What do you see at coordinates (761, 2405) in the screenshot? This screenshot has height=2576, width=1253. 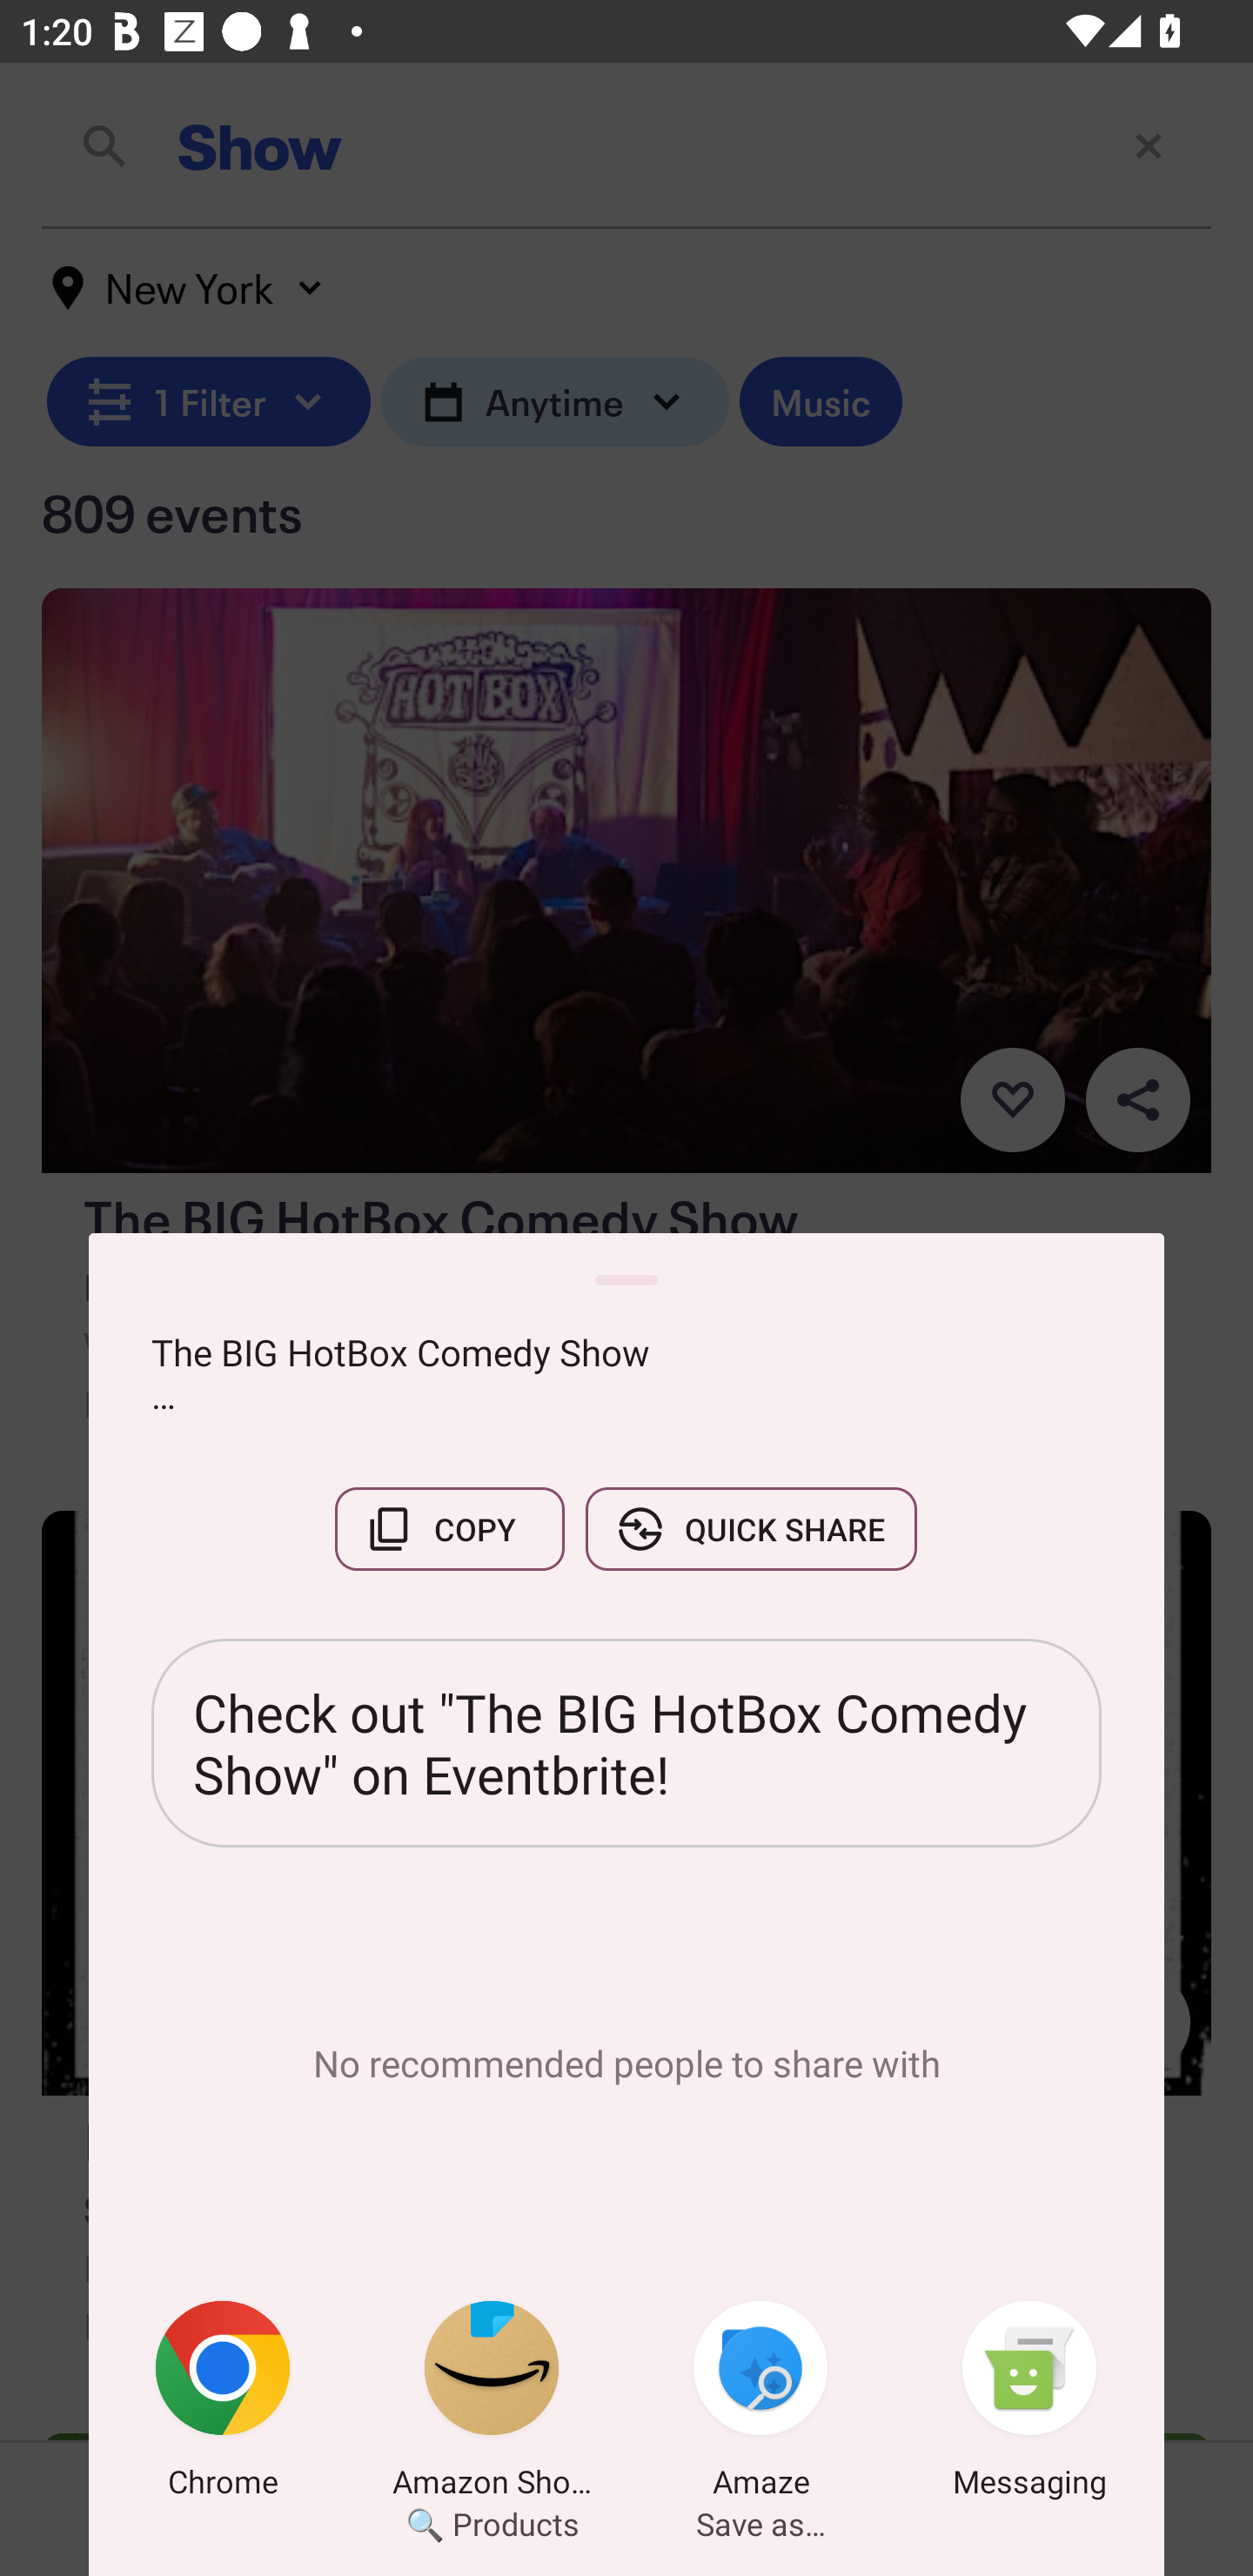 I see `Amaze Save as…` at bounding box center [761, 2405].